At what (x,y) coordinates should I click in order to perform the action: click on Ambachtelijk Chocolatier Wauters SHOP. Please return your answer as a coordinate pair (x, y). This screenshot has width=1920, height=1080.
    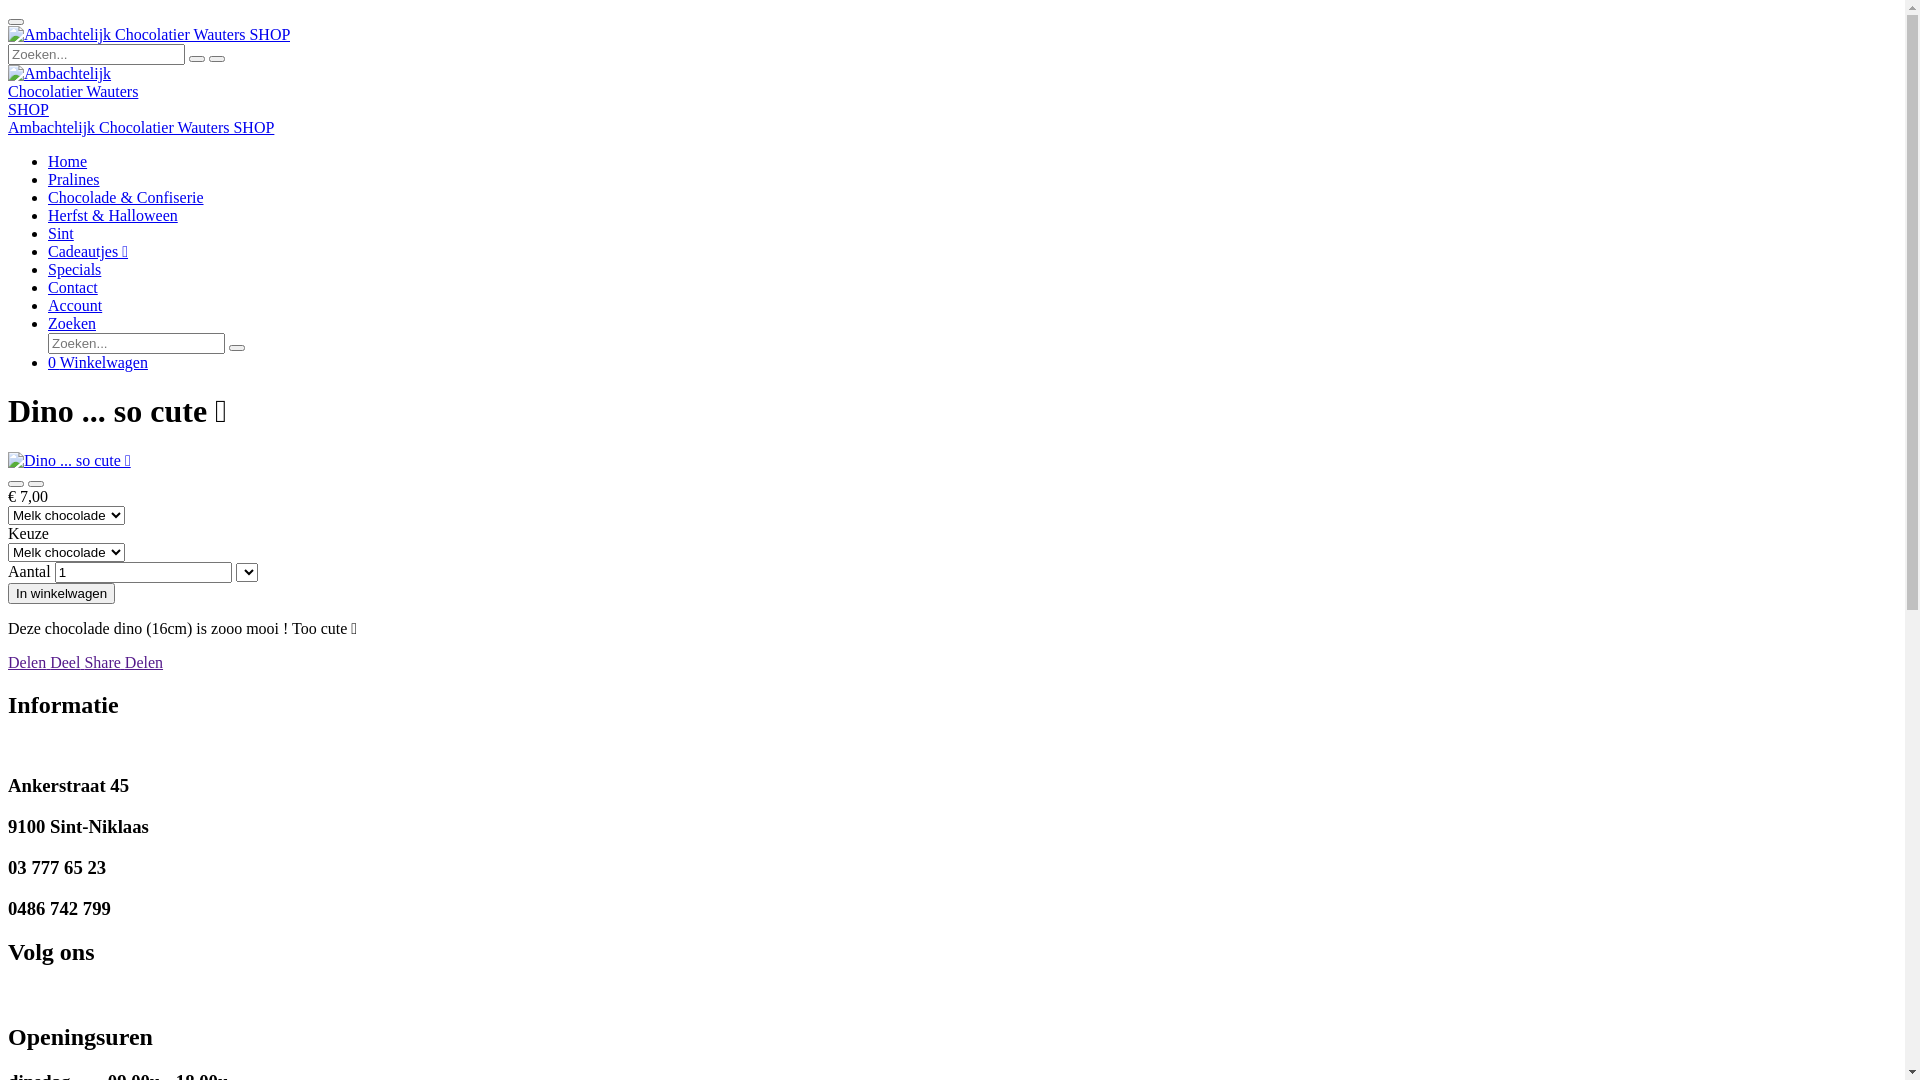
    Looking at the image, I should click on (149, 35).